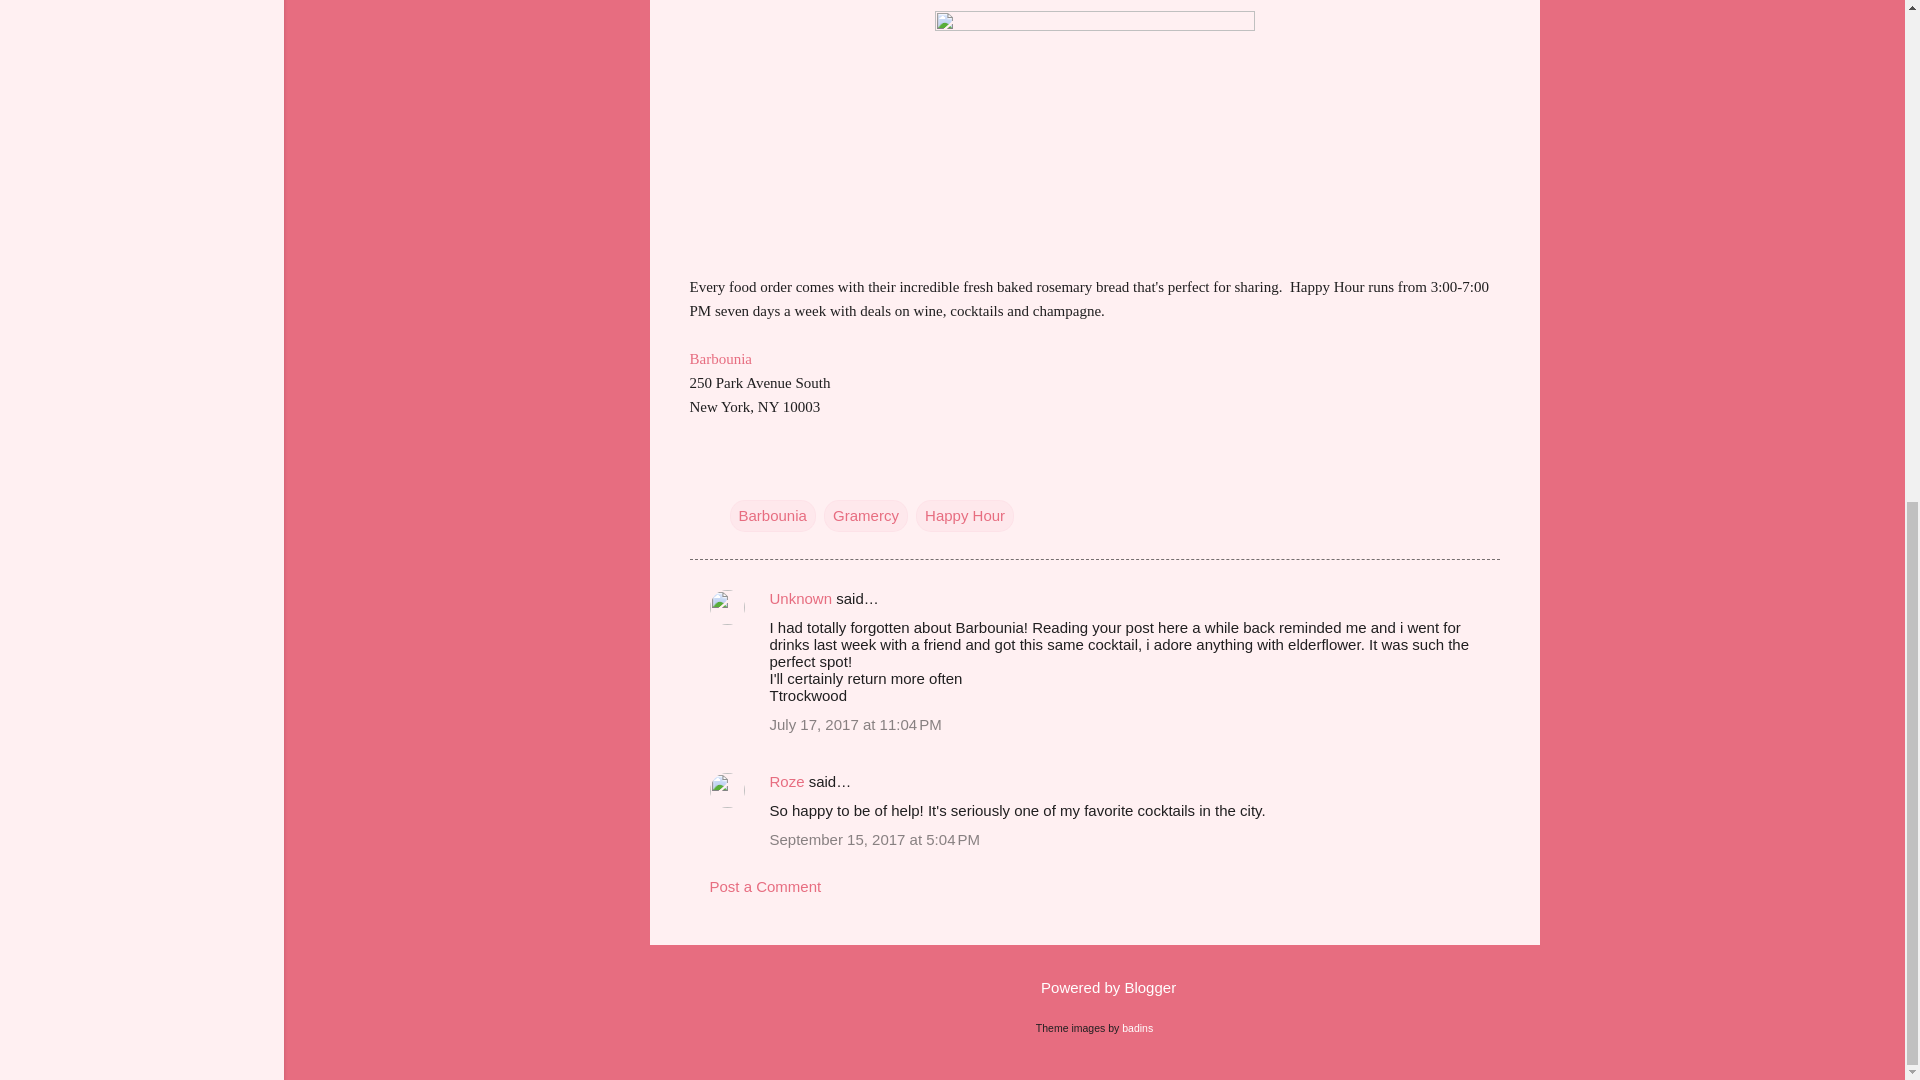  I want to click on badins, so click(1137, 1027).